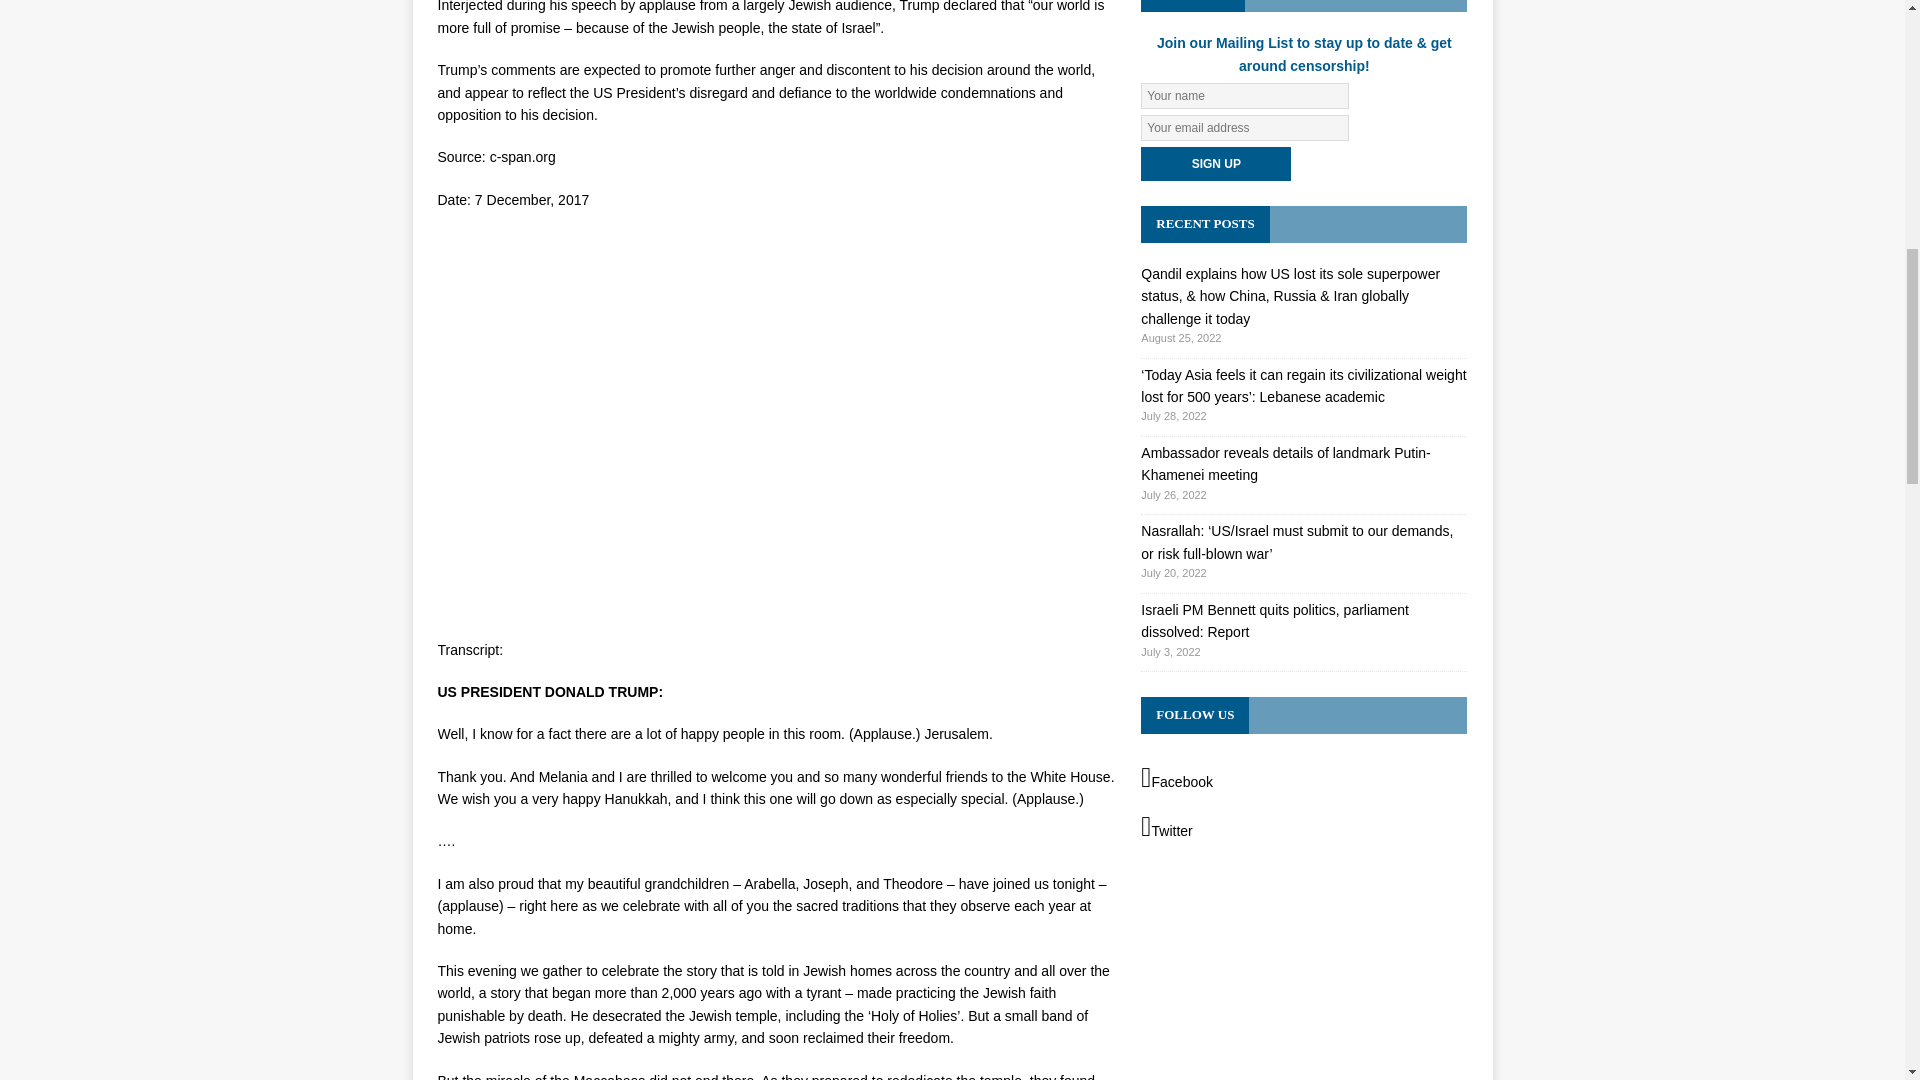 This screenshot has height=1080, width=1920. I want to click on Sign up, so click(1215, 164).